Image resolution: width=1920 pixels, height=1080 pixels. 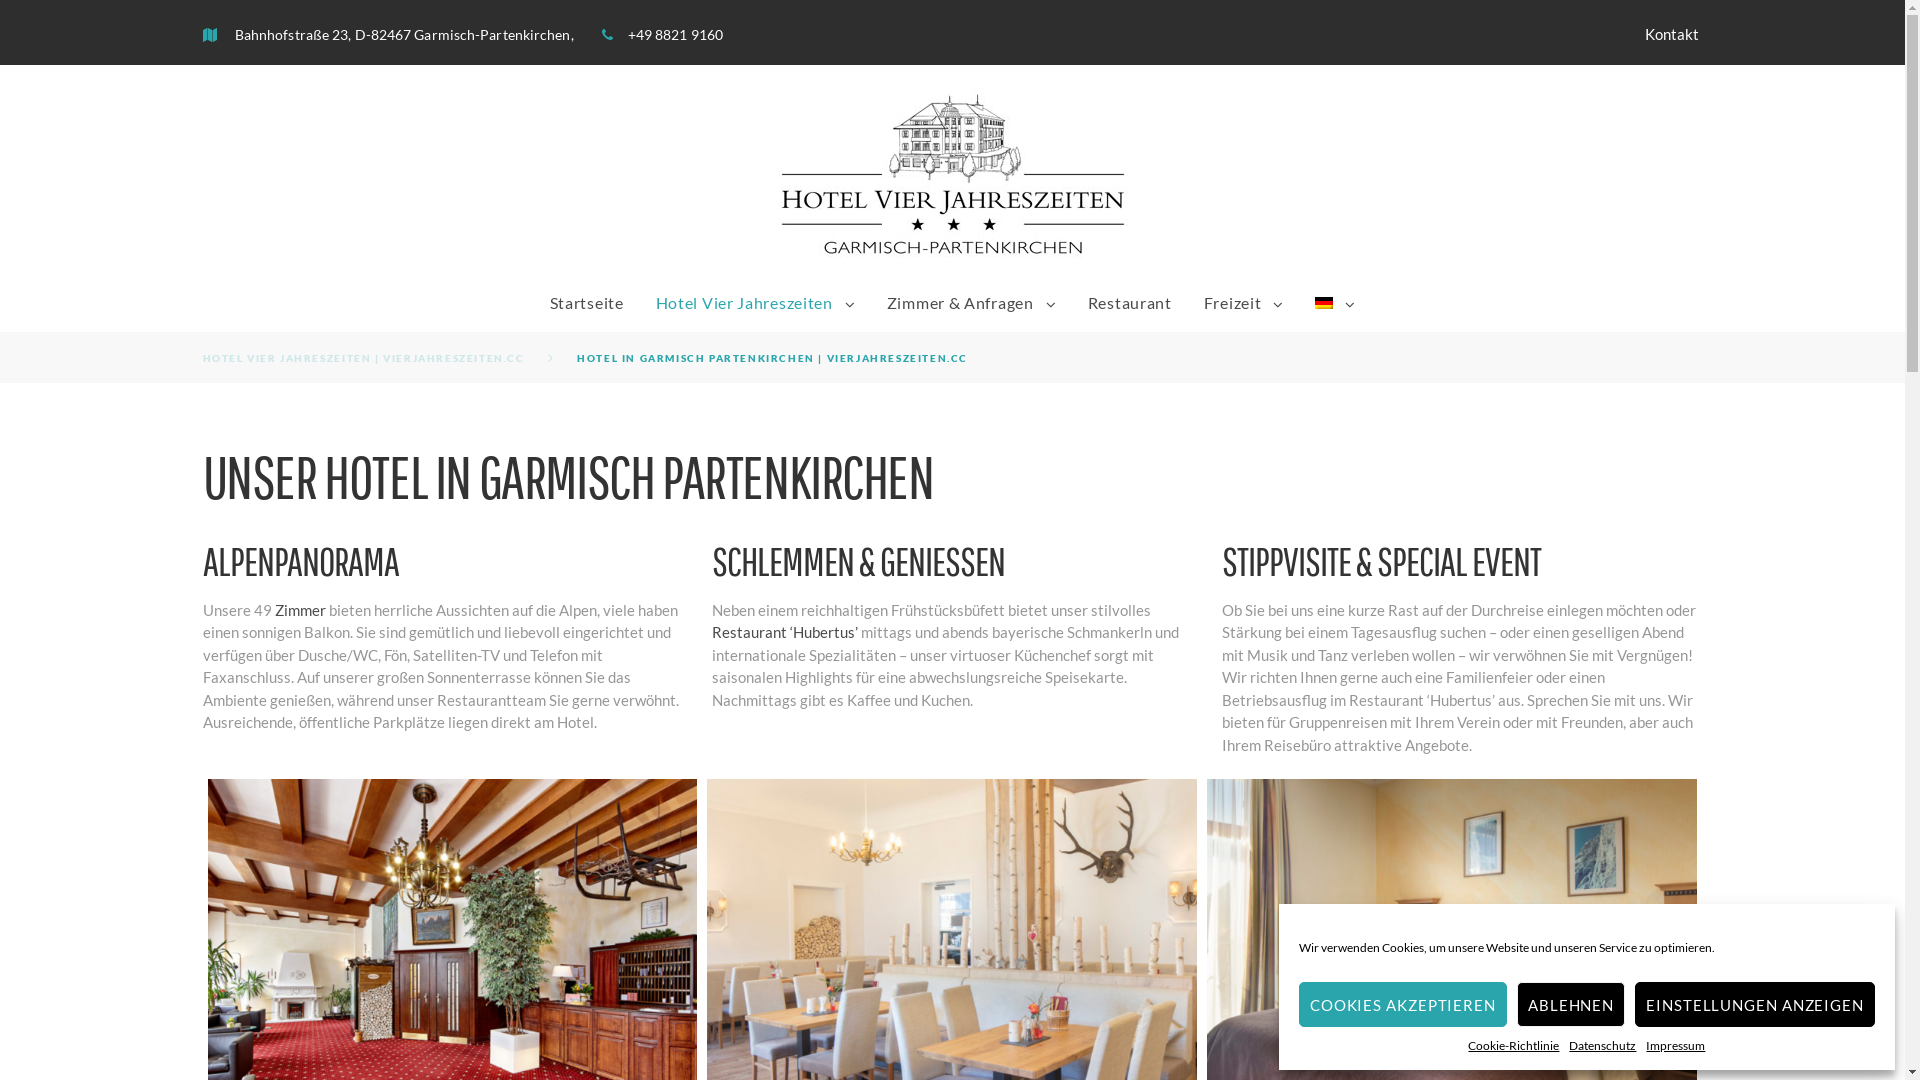 I want to click on Hotel Vier Jahreszeiten, so click(x=744, y=302).